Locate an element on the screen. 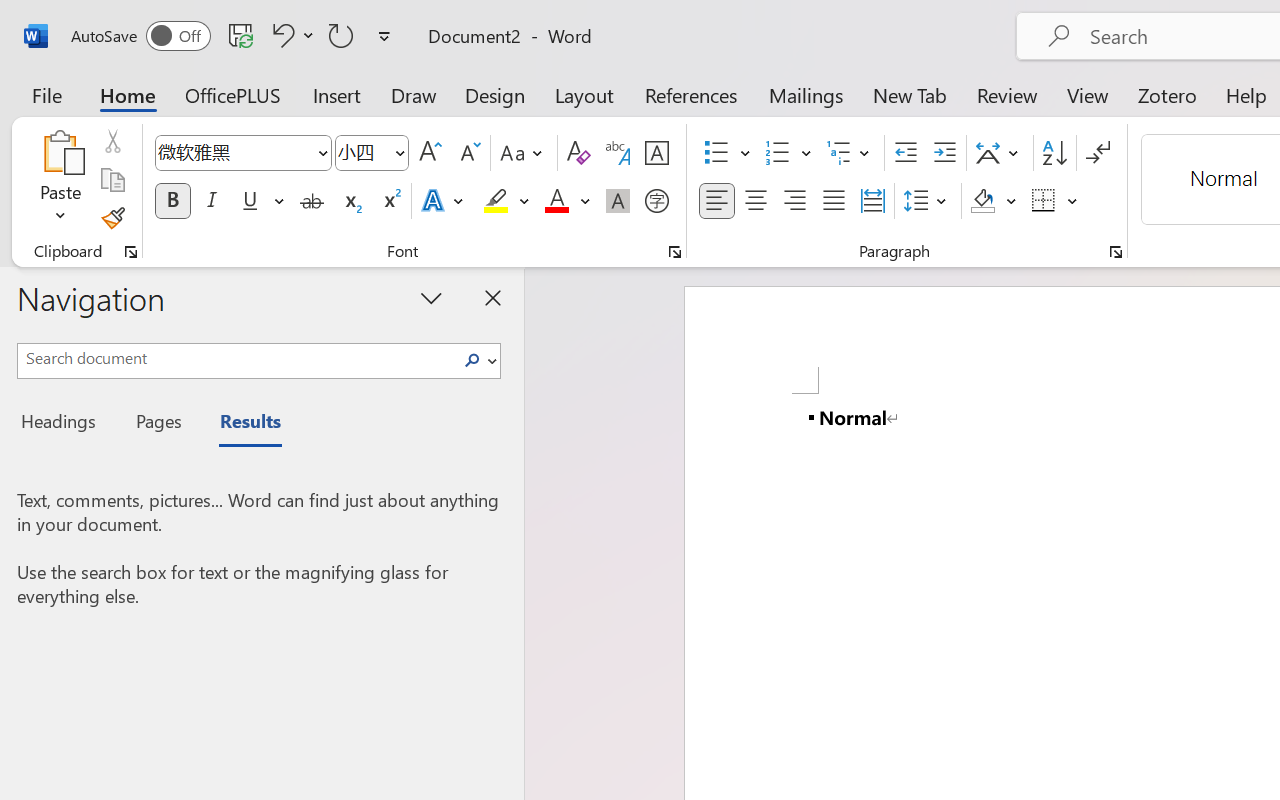 The image size is (1280, 800). Enclose Characters... is located at coordinates (656, 201).